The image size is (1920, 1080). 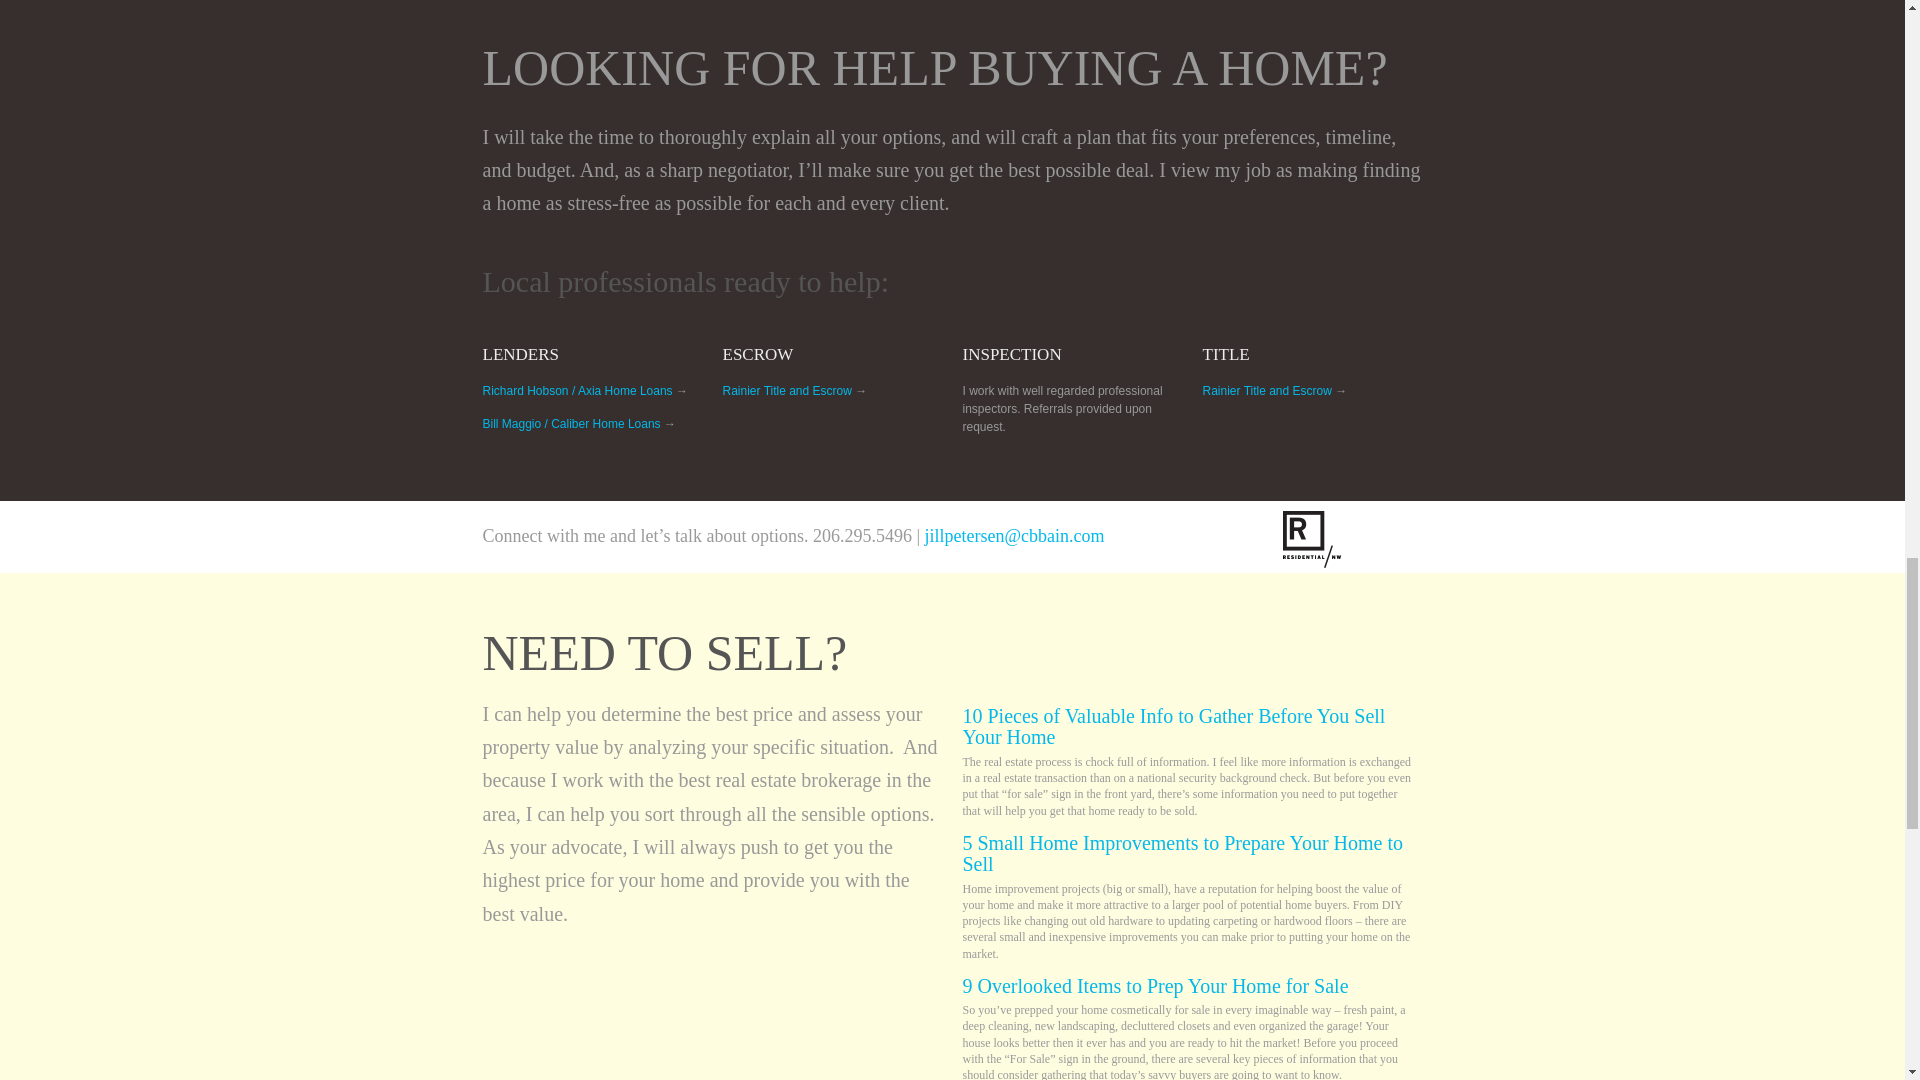 What do you see at coordinates (1182, 853) in the screenshot?
I see `5 Small Home Improvements to Prepare Your Home to Sell` at bounding box center [1182, 853].